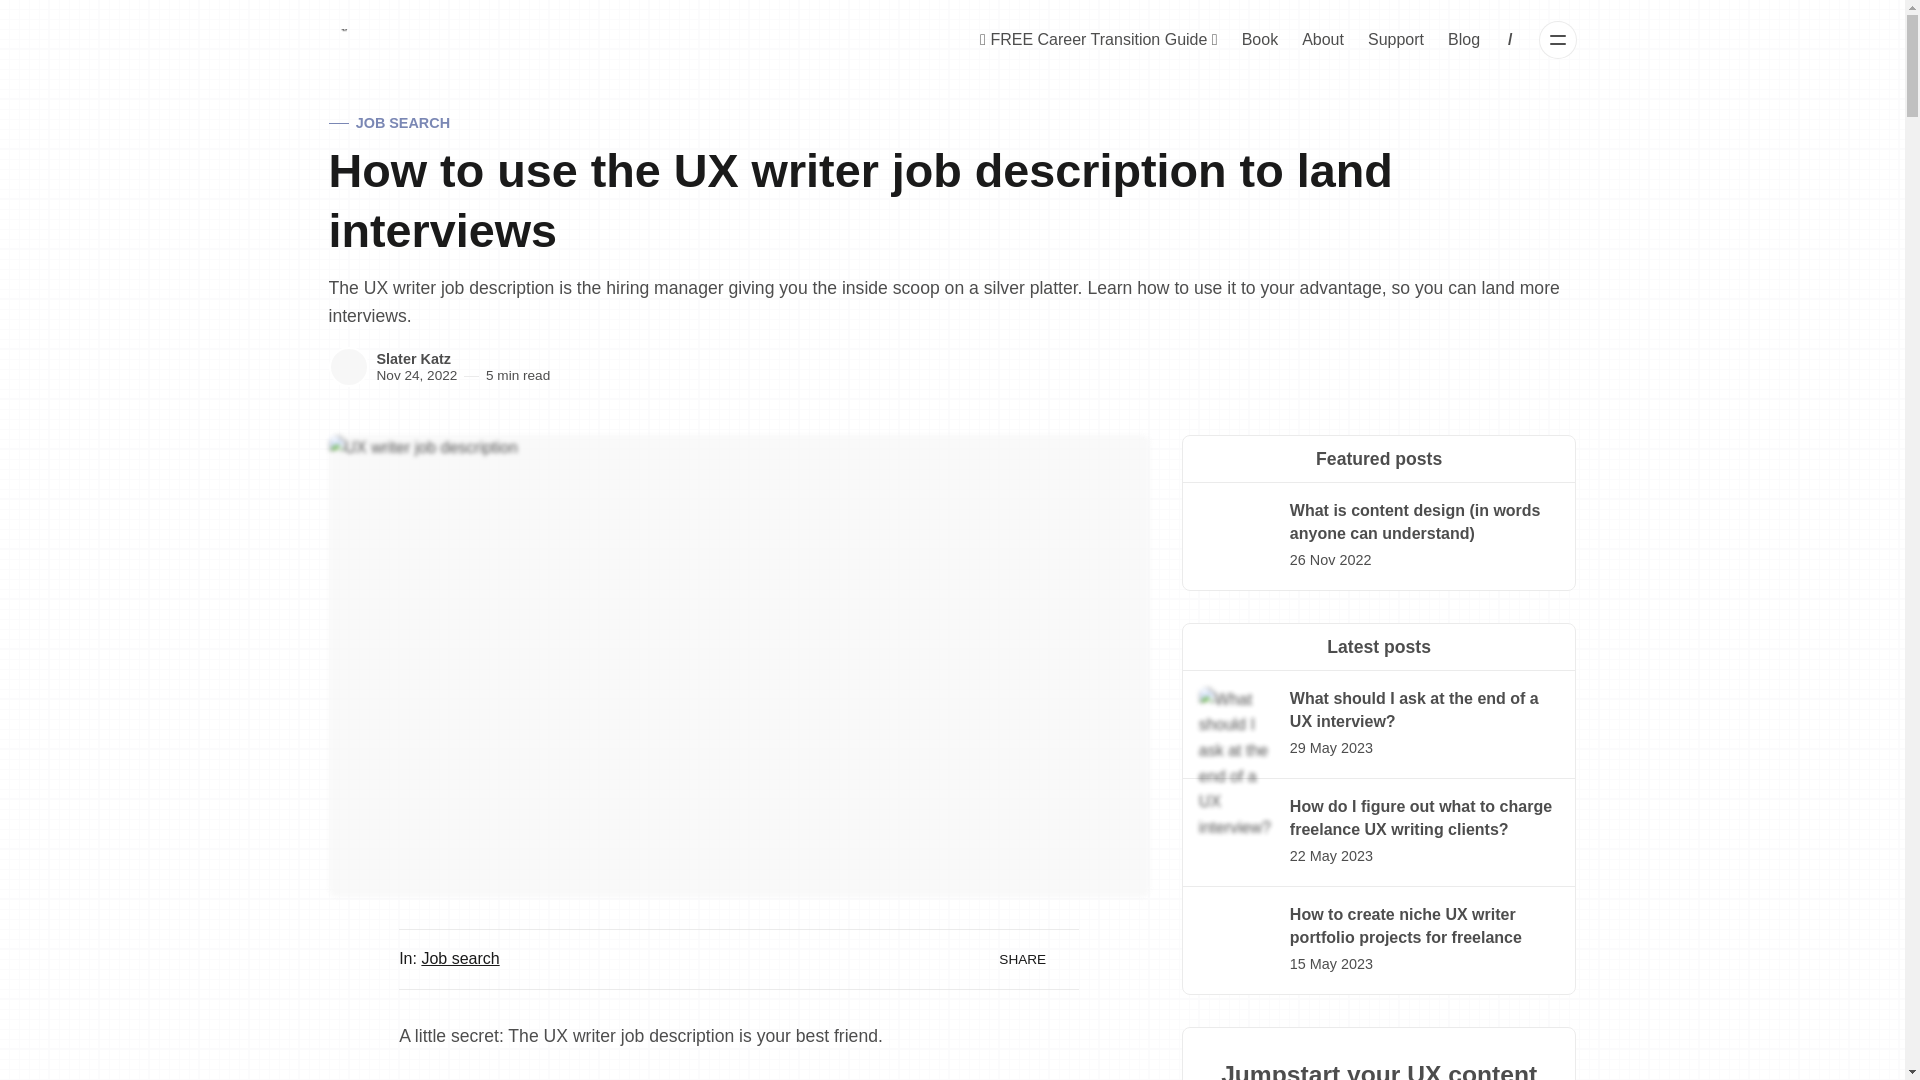 This screenshot has height=1080, width=1920. What do you see at coordinates (388, 124) in the screenshot?
I see `JOB SEARCH` at bounding box center [388, 124].